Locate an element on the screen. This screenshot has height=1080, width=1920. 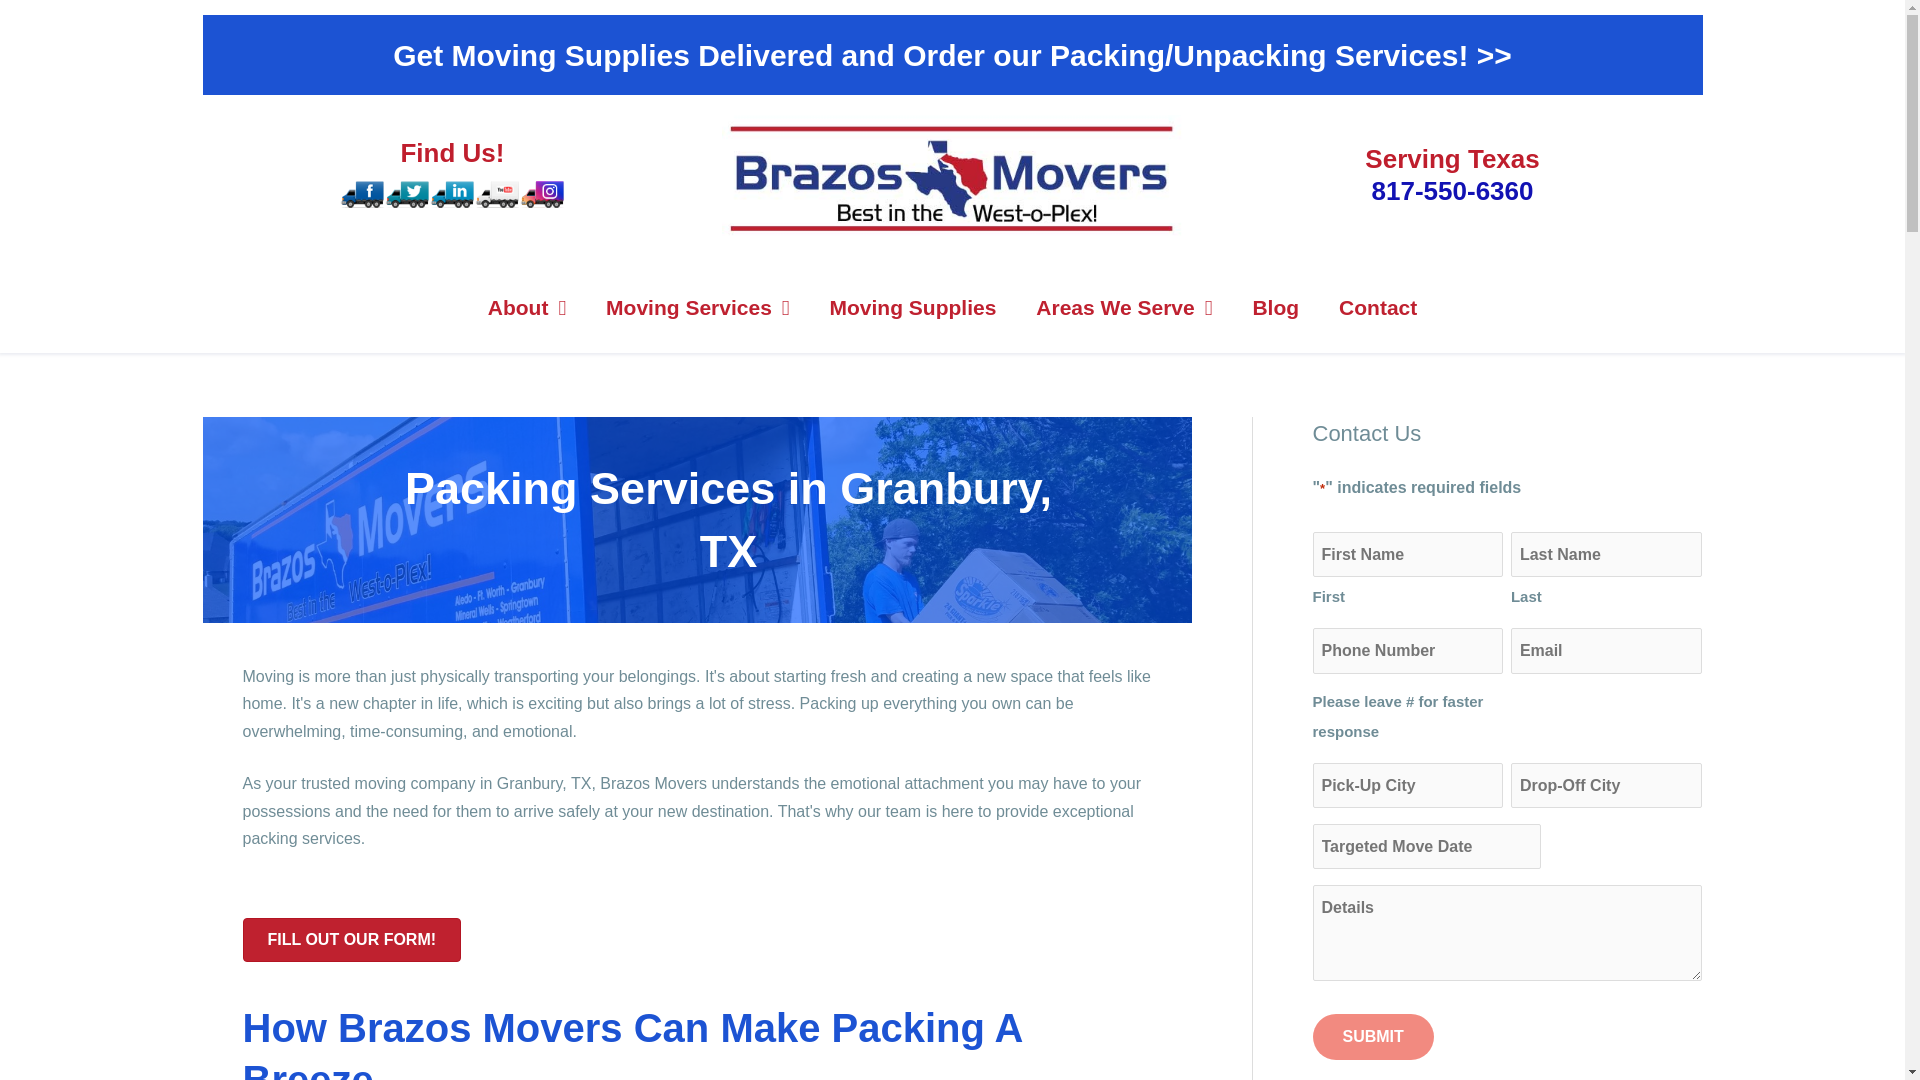
Instagram is located at coordinates (542, 194).